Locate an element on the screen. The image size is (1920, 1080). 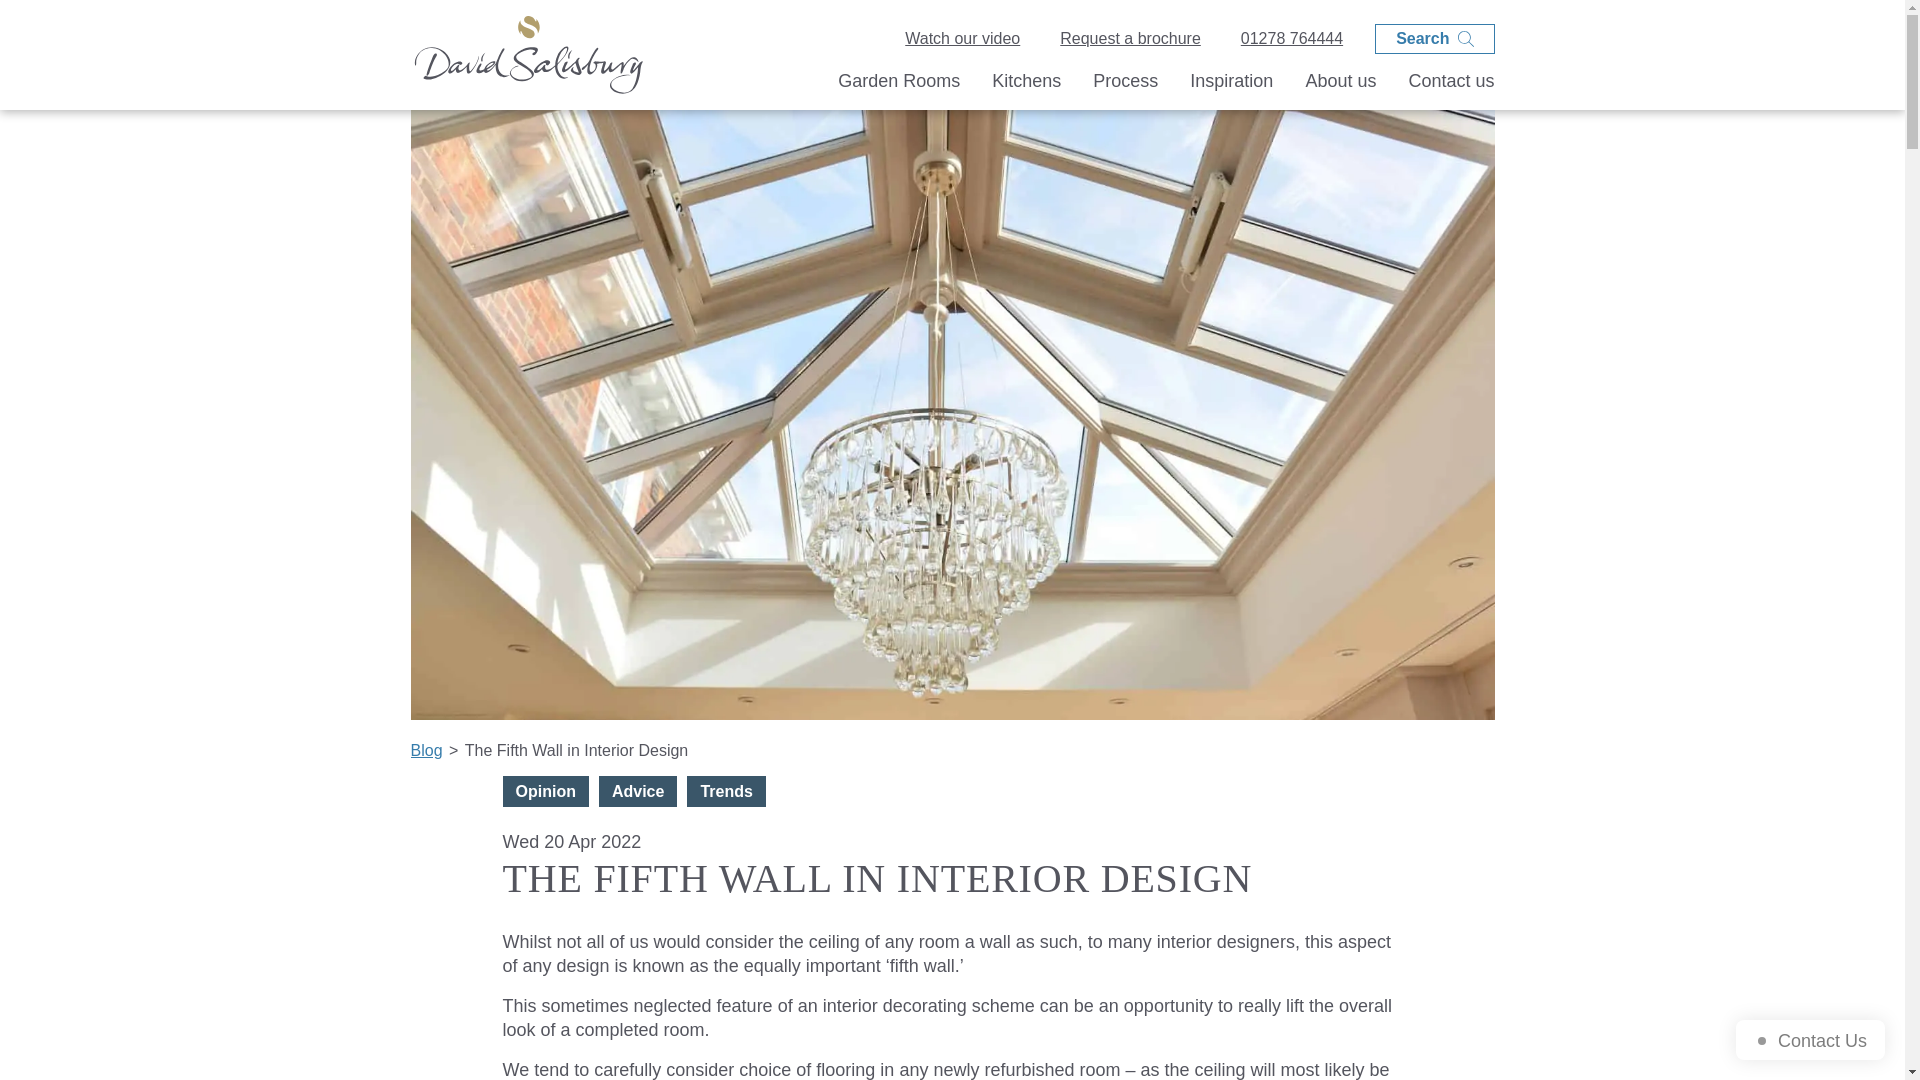
Blog is located at coordinates (426, 750).